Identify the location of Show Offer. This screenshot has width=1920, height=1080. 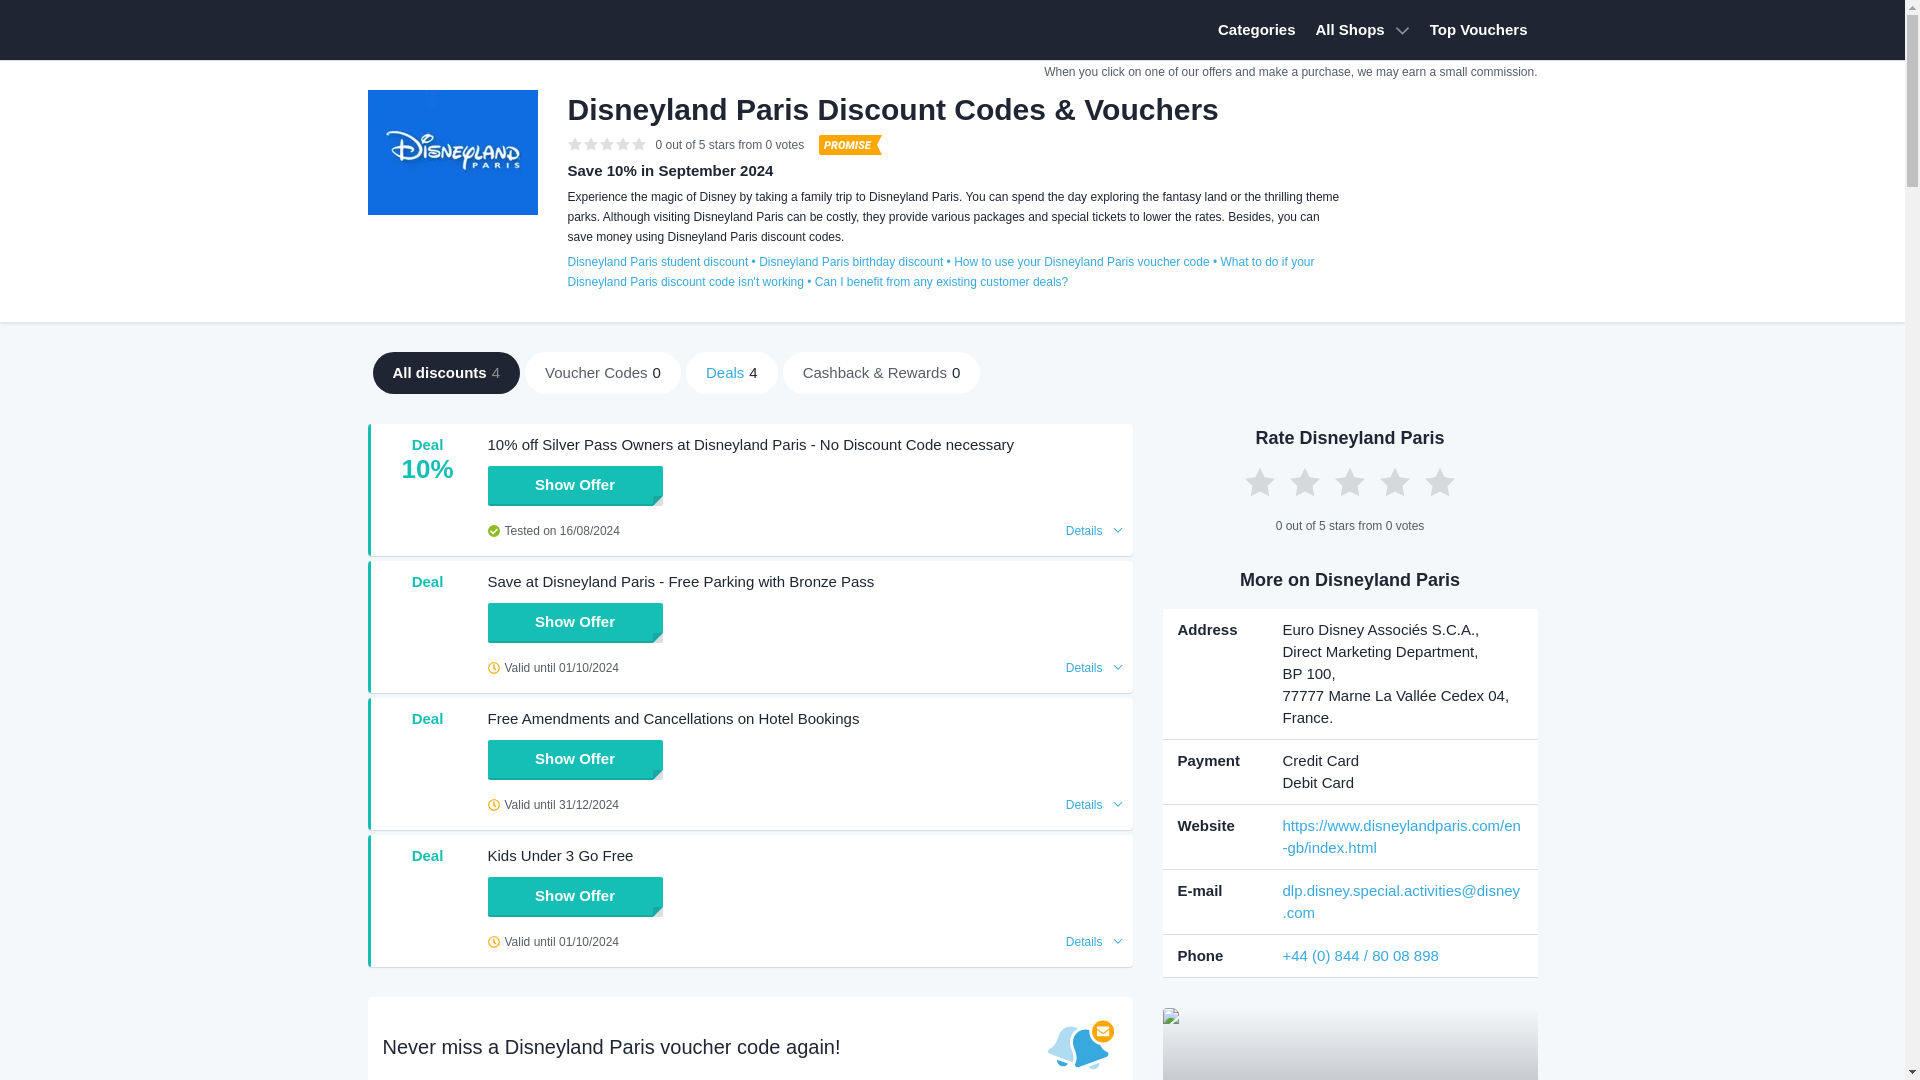
(574, 486).